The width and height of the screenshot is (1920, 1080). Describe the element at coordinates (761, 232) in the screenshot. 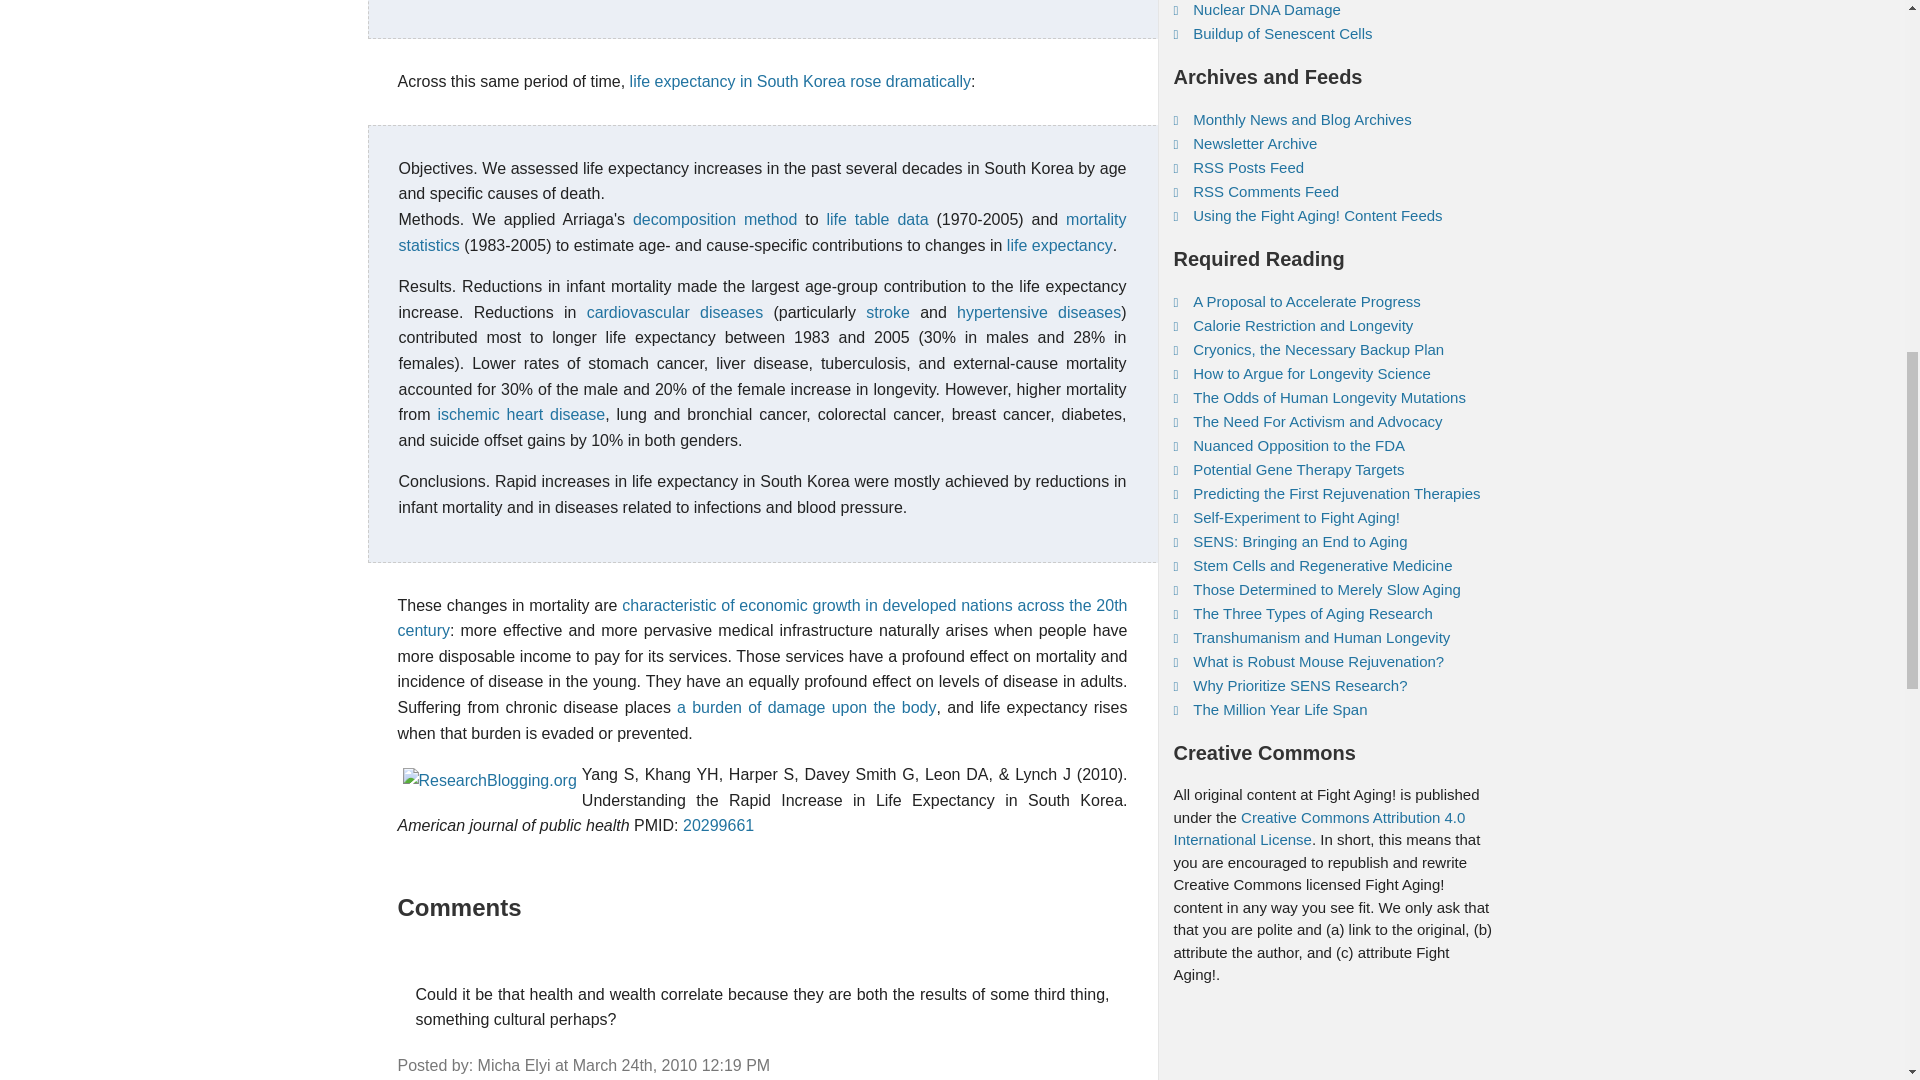

I see `mortality statistics` at that location.